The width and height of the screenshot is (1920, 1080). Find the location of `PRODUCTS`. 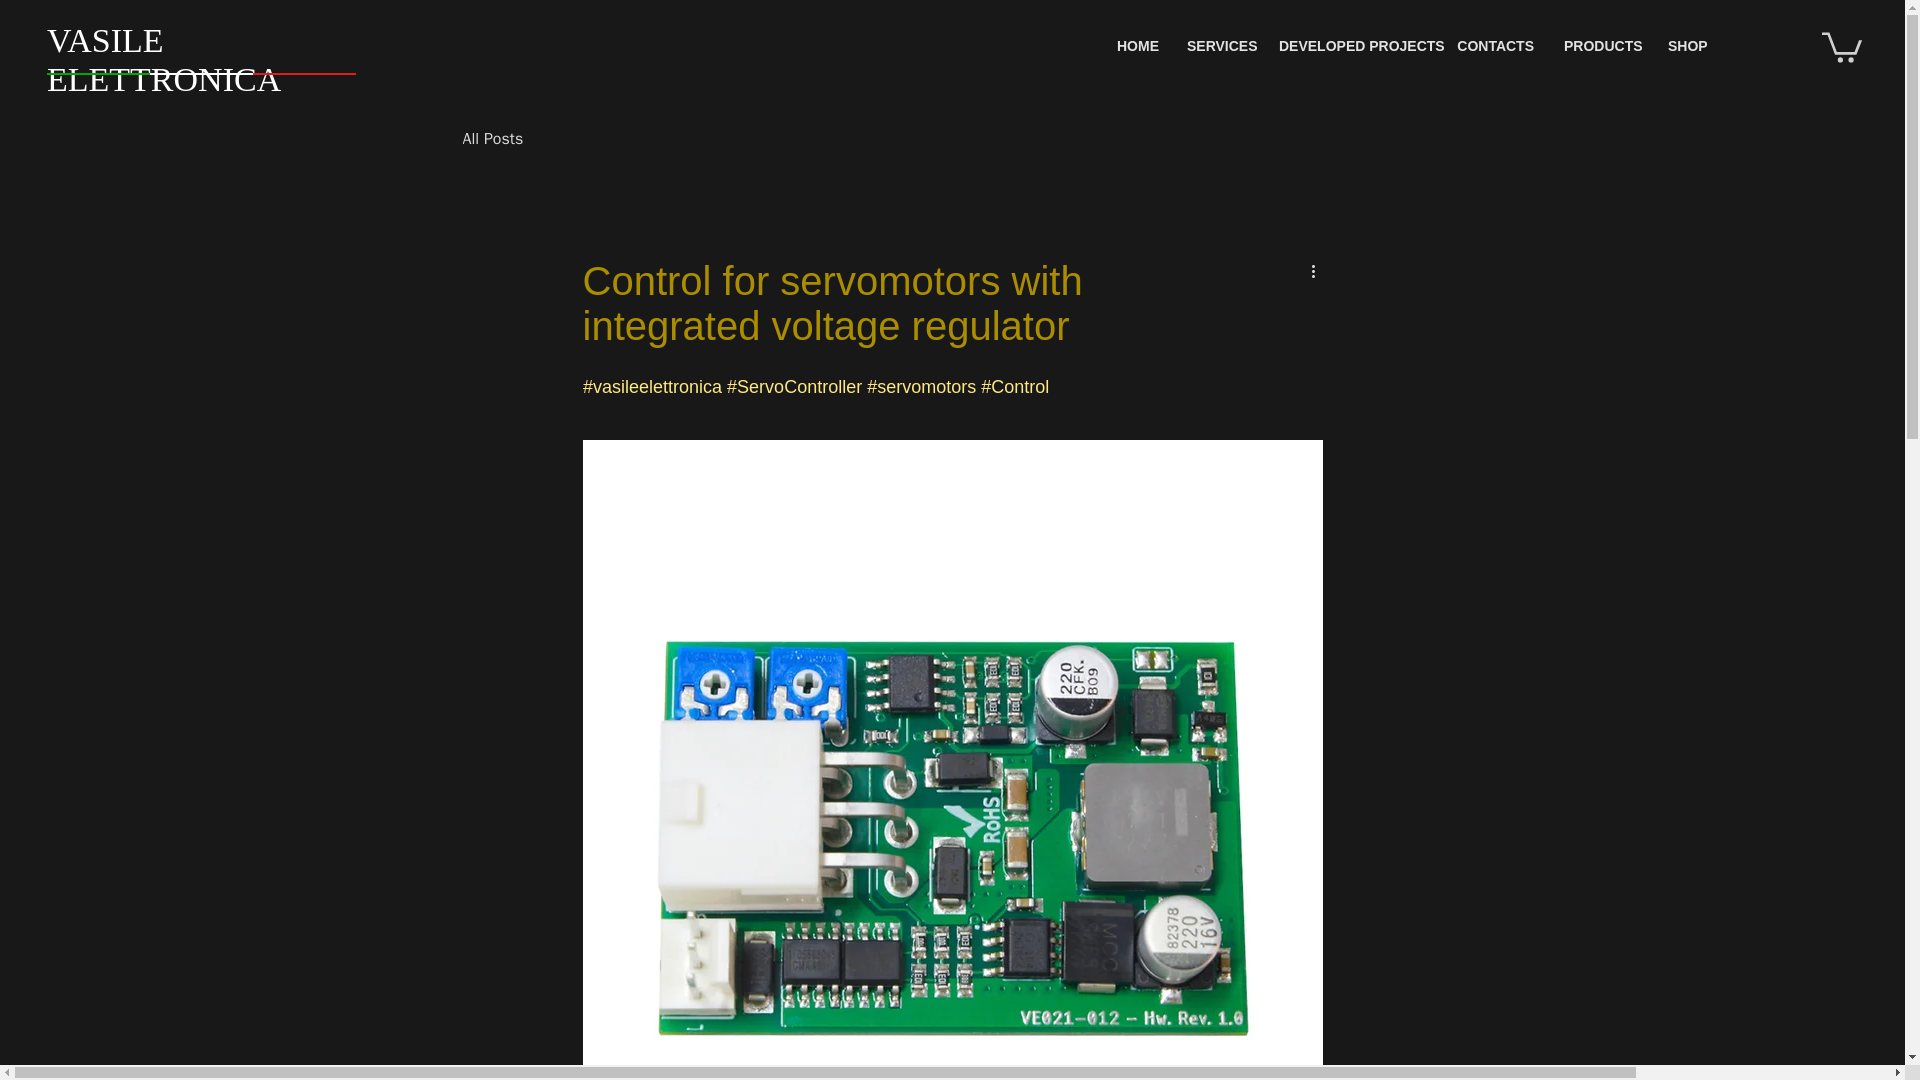

PRODUCTS is located at coordinates (1601, 46).